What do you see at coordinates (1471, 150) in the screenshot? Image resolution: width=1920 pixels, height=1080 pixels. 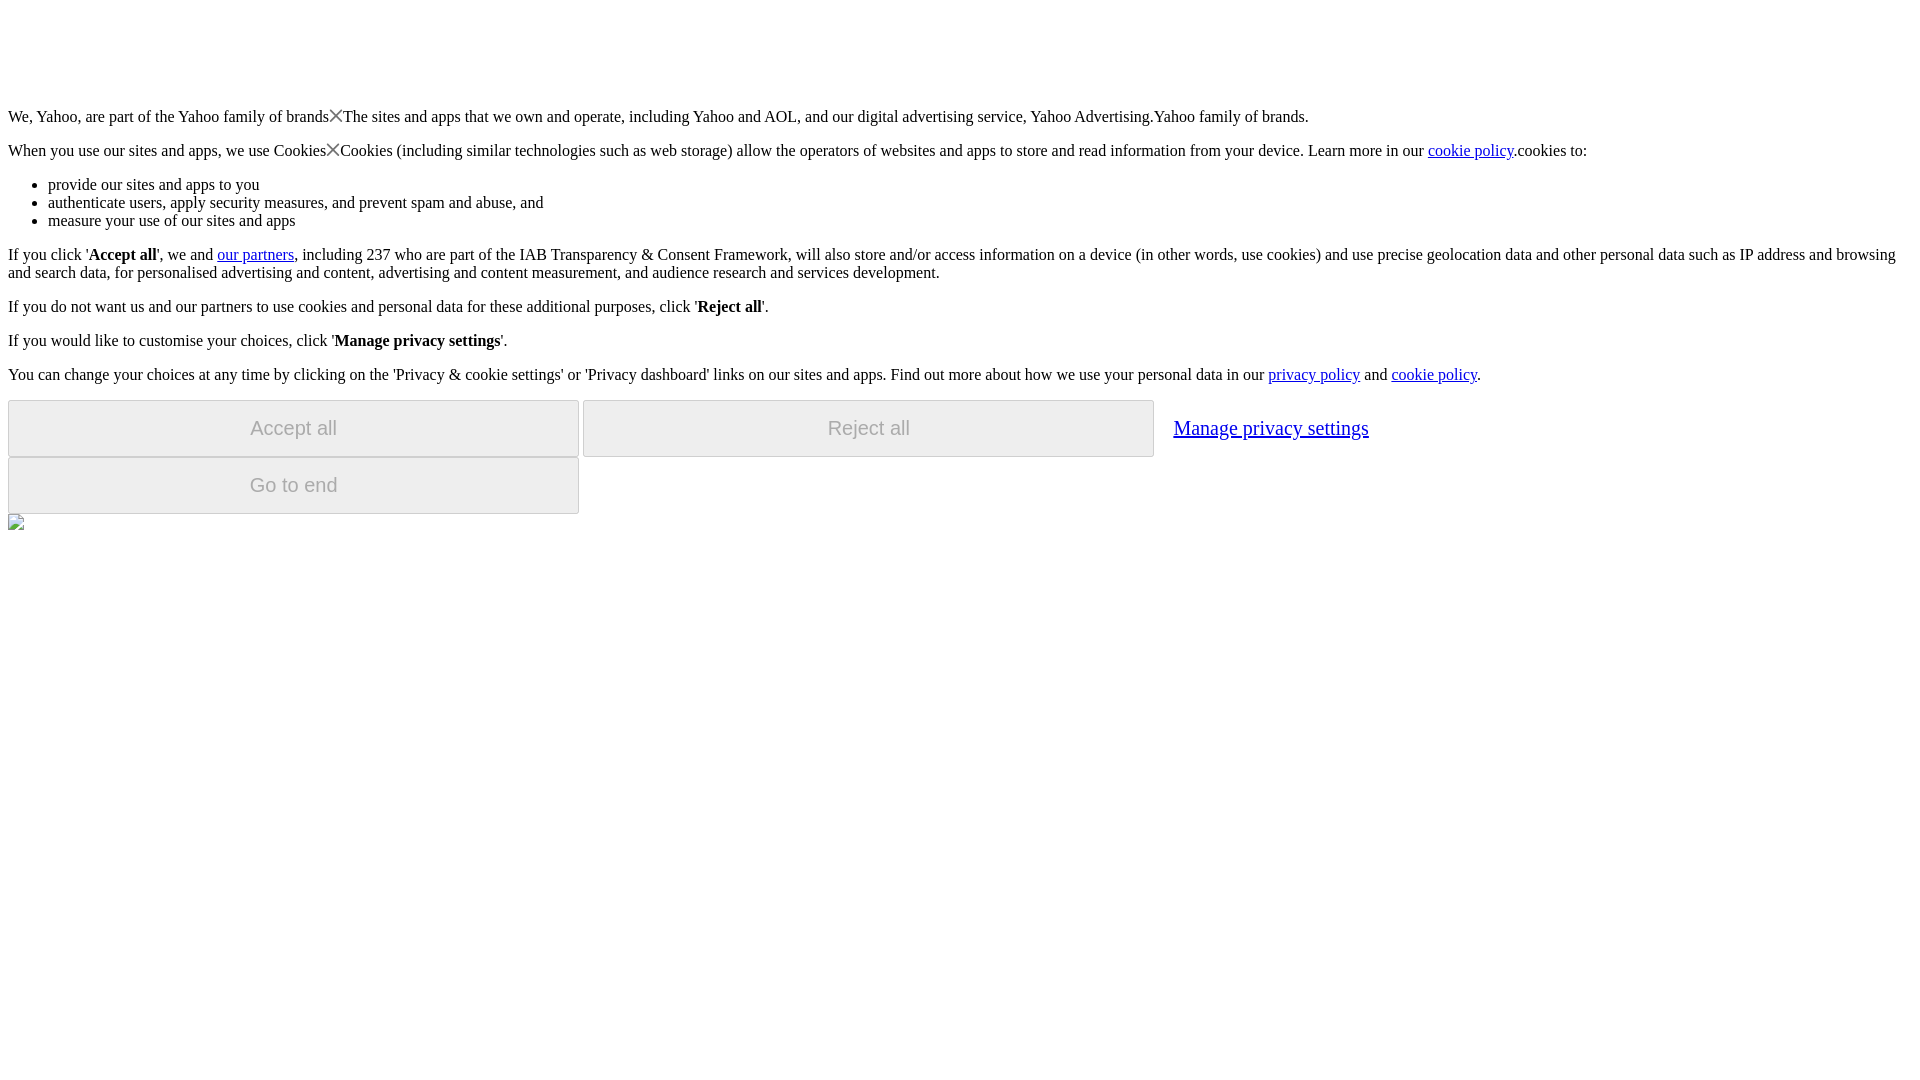 I see `cookie policy` at bounding box center [1471, 150].